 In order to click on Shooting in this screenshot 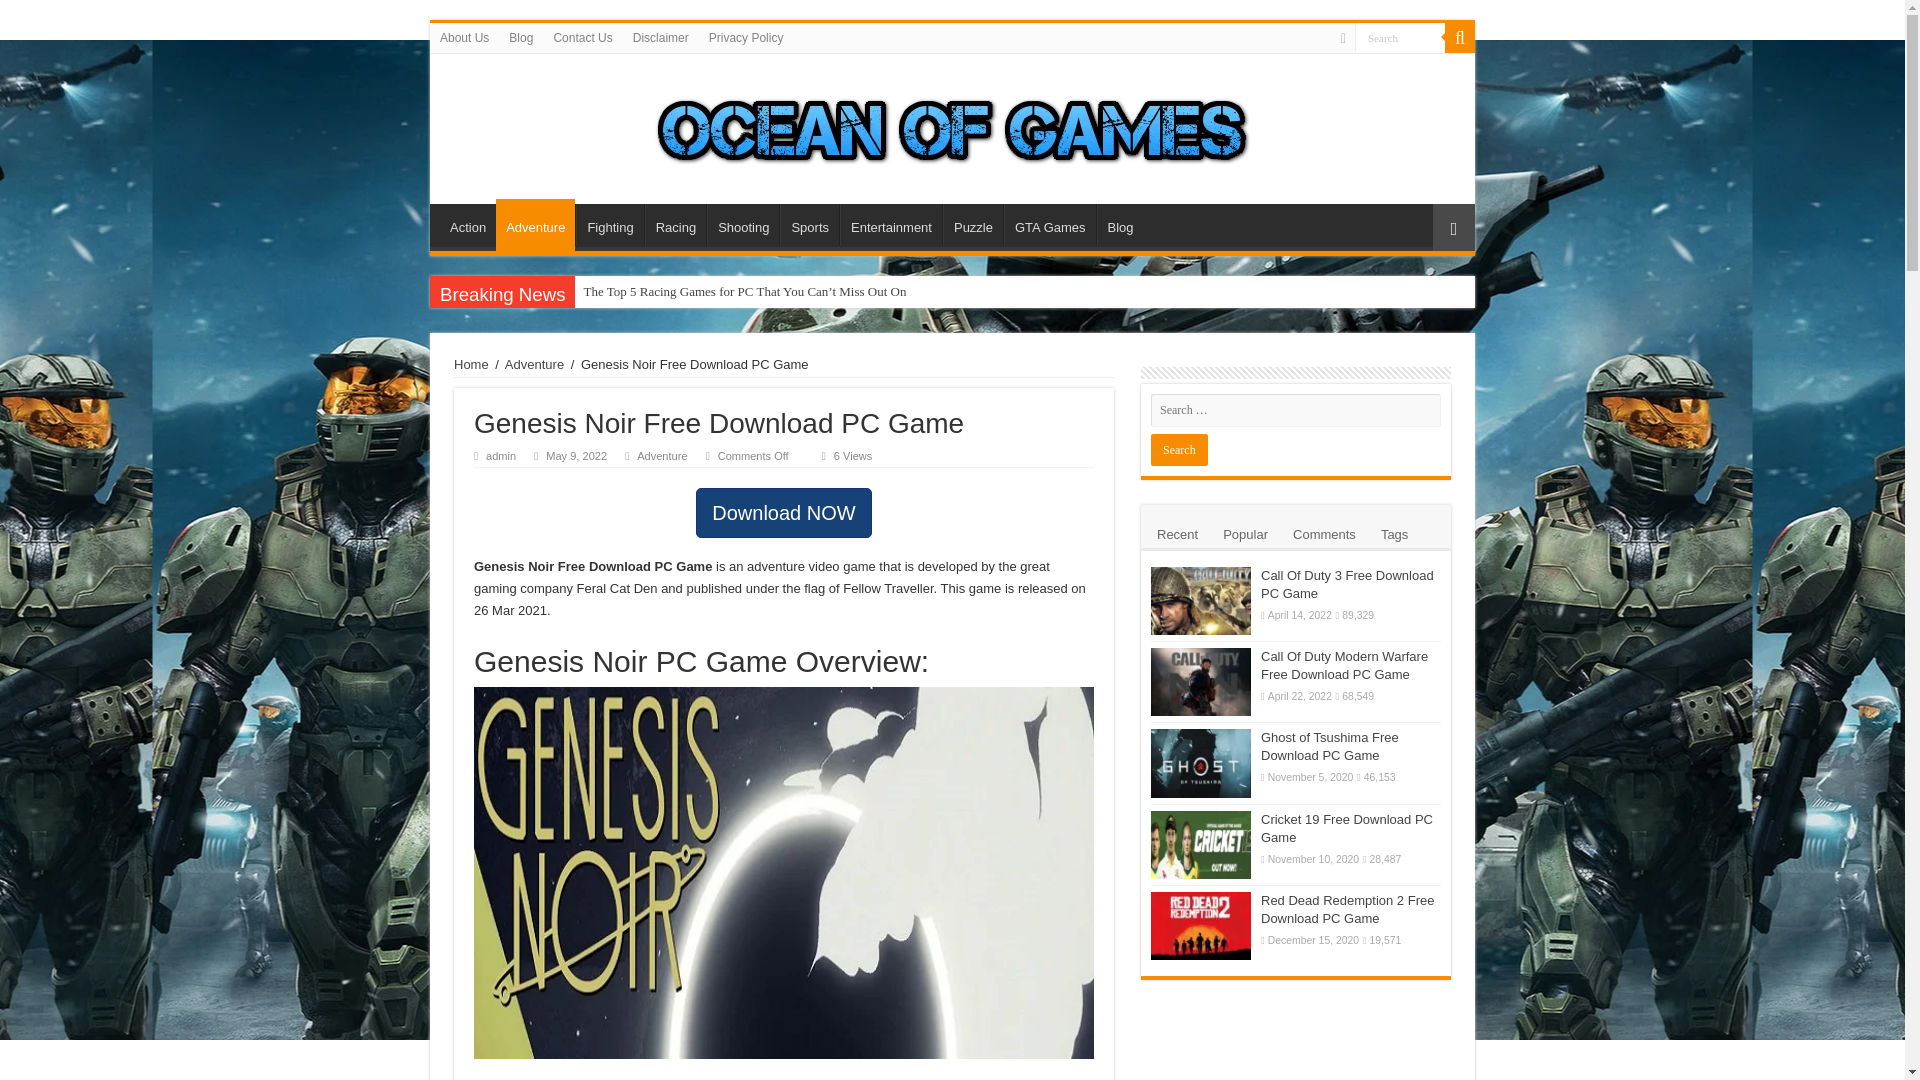, I will do `click(742, 225)`.